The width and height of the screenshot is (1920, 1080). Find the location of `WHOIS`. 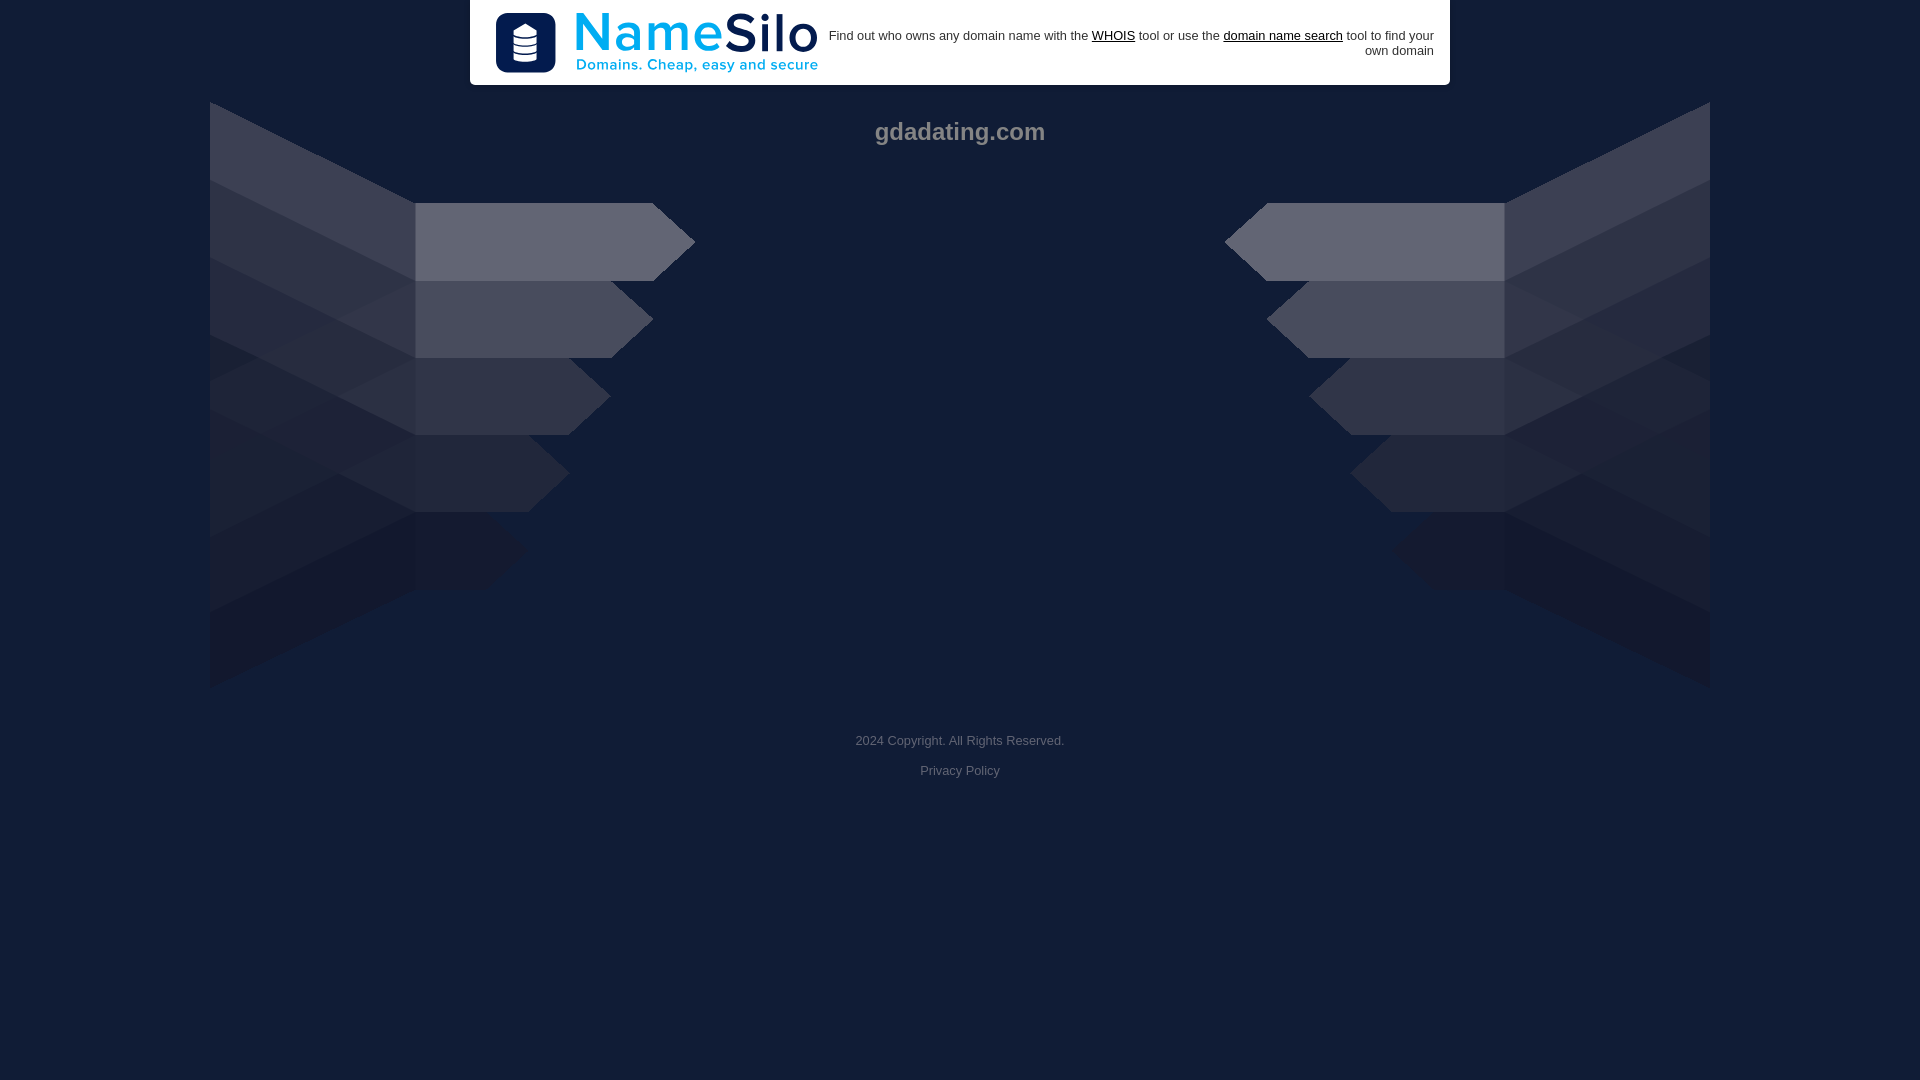

WHOIS is located at coordinates (1113, 36).